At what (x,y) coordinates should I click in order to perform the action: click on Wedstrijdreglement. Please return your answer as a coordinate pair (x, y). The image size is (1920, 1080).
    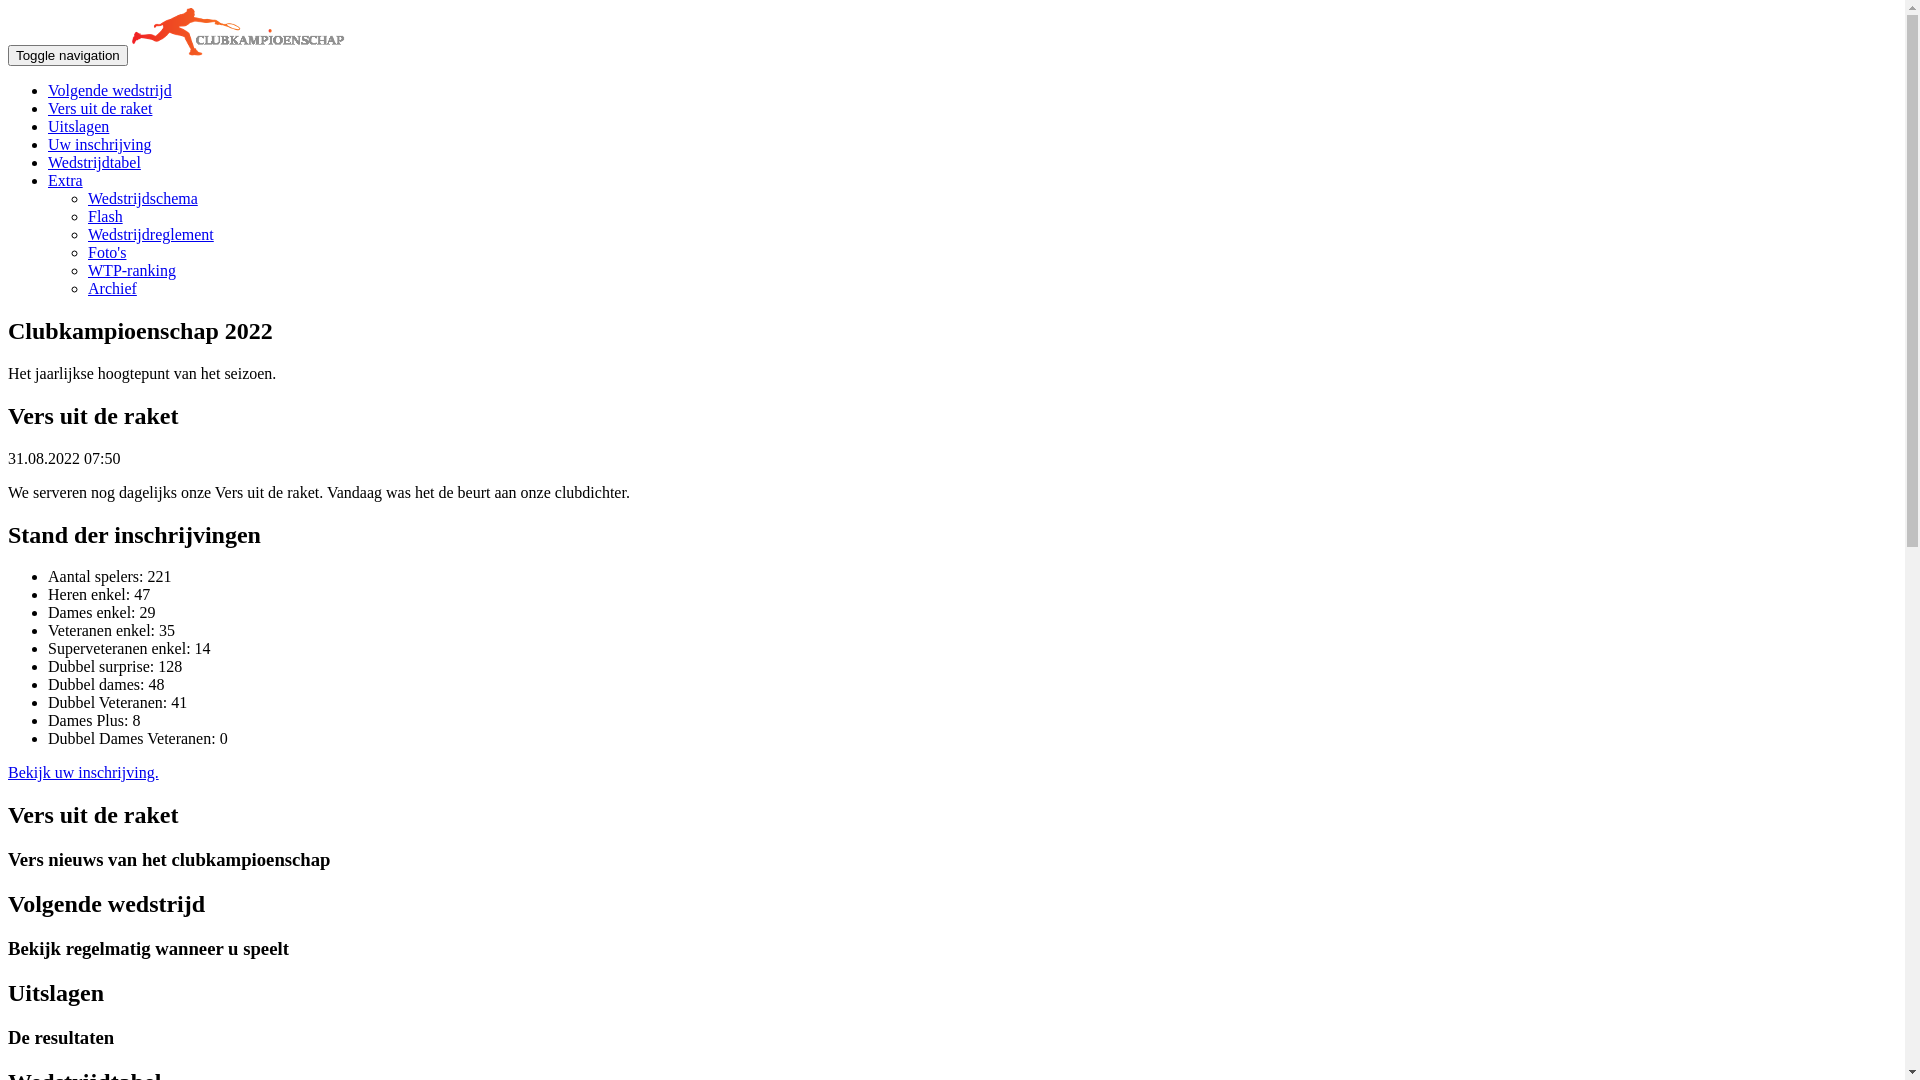
    Looking at the image, I should click on (151, 234).